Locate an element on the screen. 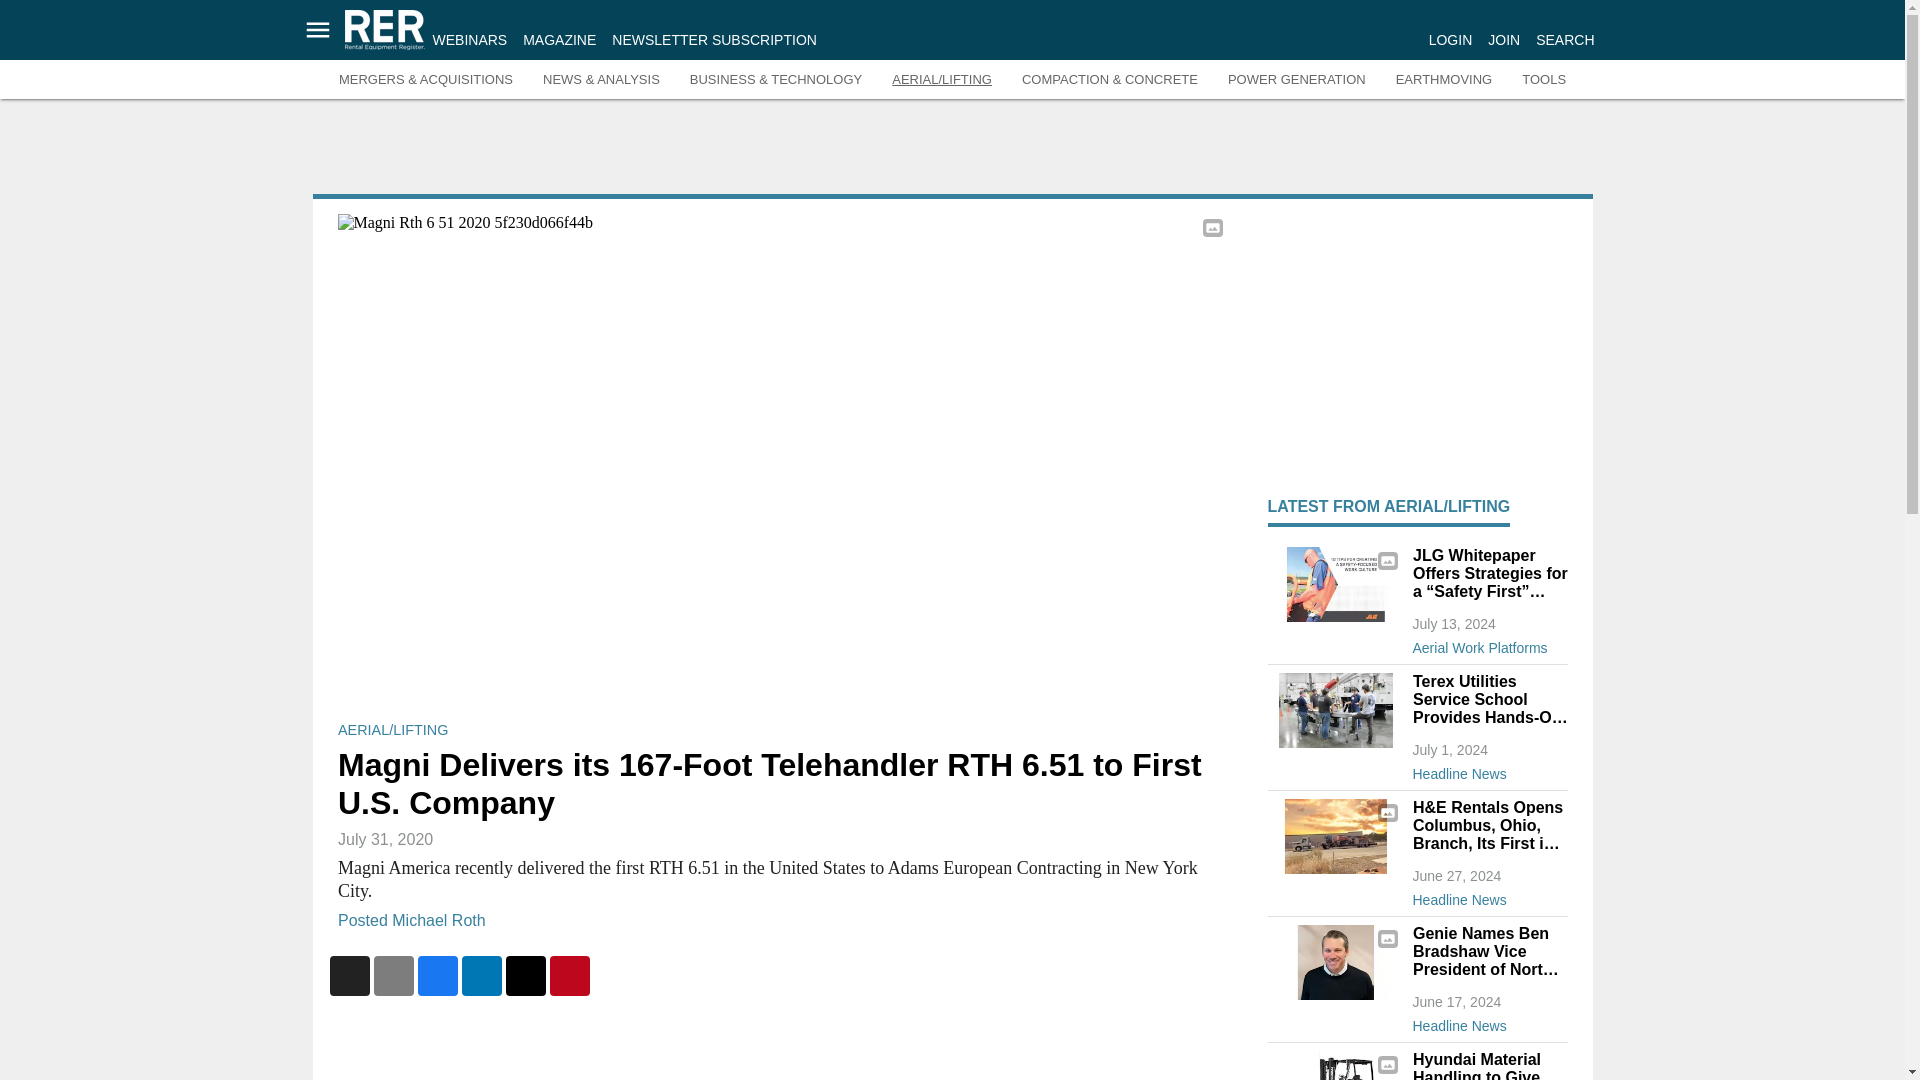 The width and height of the screenshot is (1920, 1080). WEBINARS is located at coordinates (469, 40).